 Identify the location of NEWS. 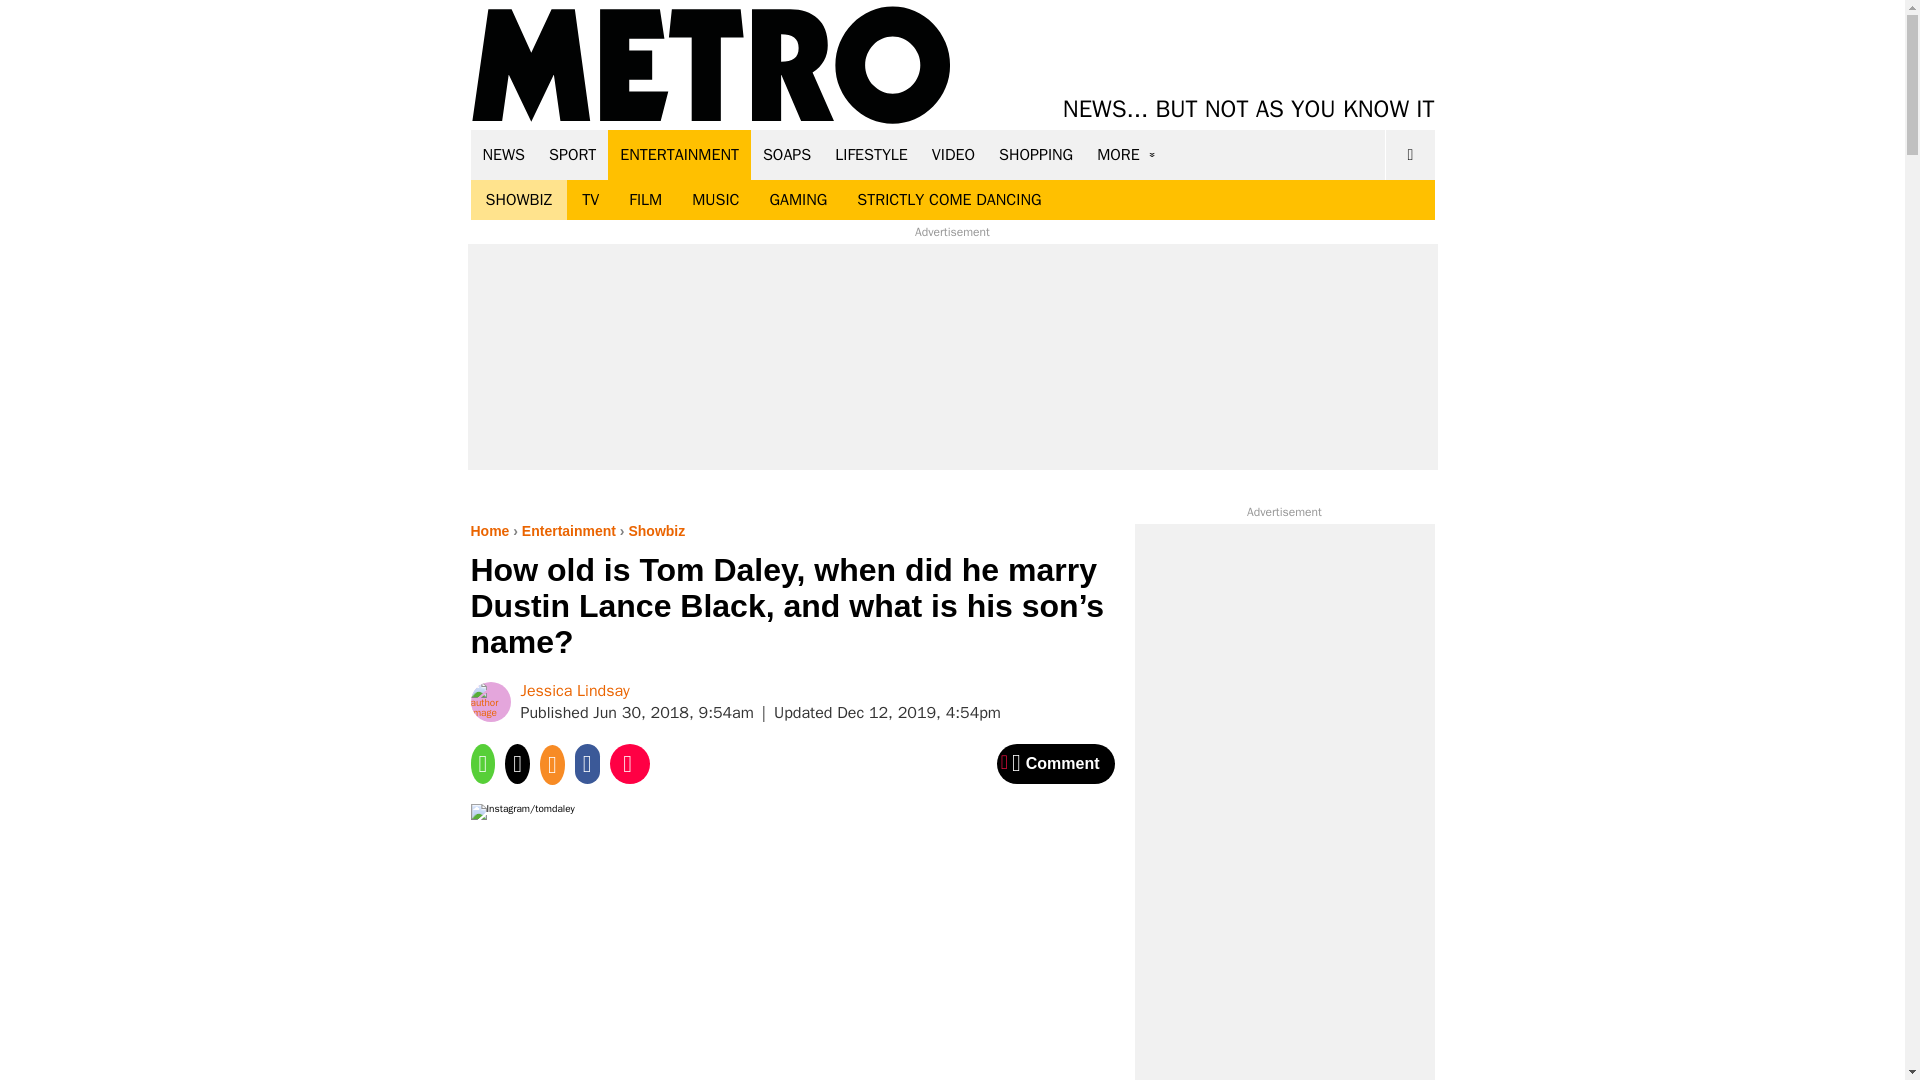
(504, 154).